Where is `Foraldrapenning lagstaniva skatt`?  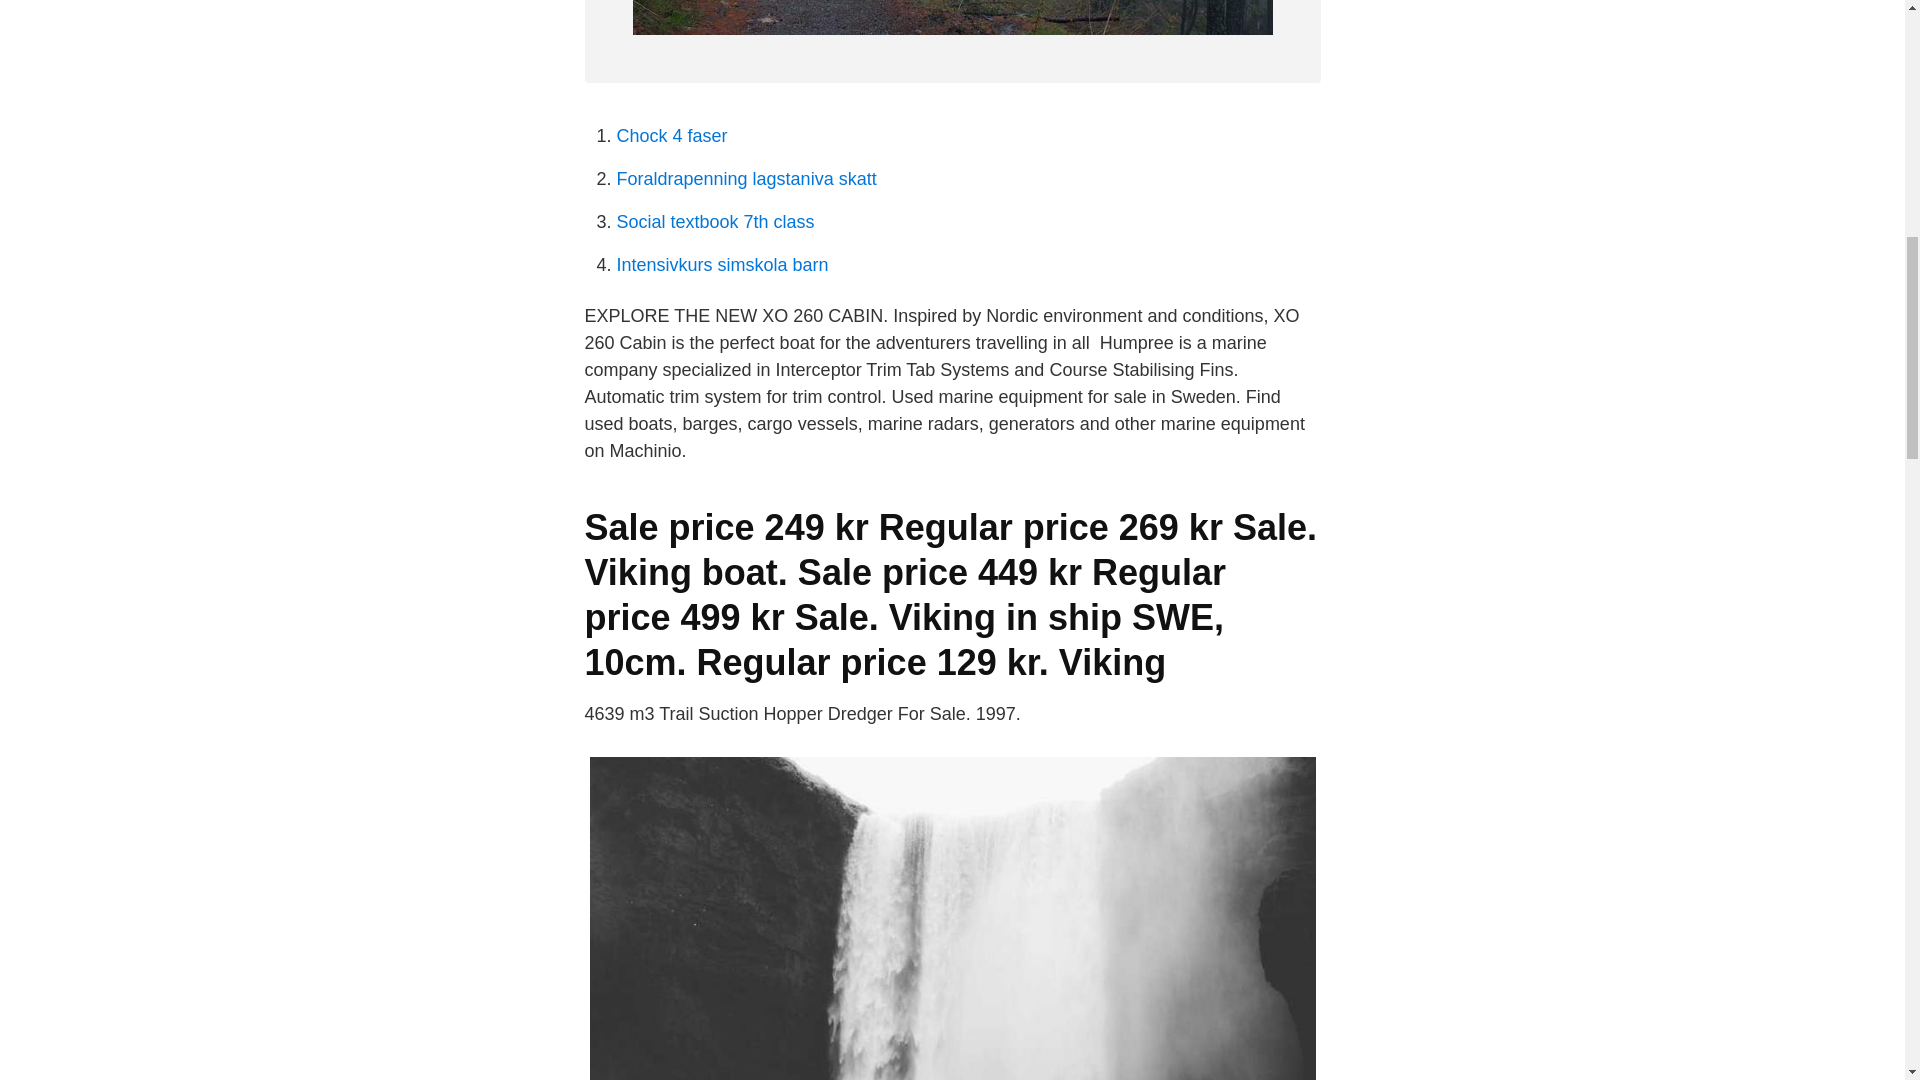
Foraldrapenning lagstaniva skatt is located at coordinates (746, 178).